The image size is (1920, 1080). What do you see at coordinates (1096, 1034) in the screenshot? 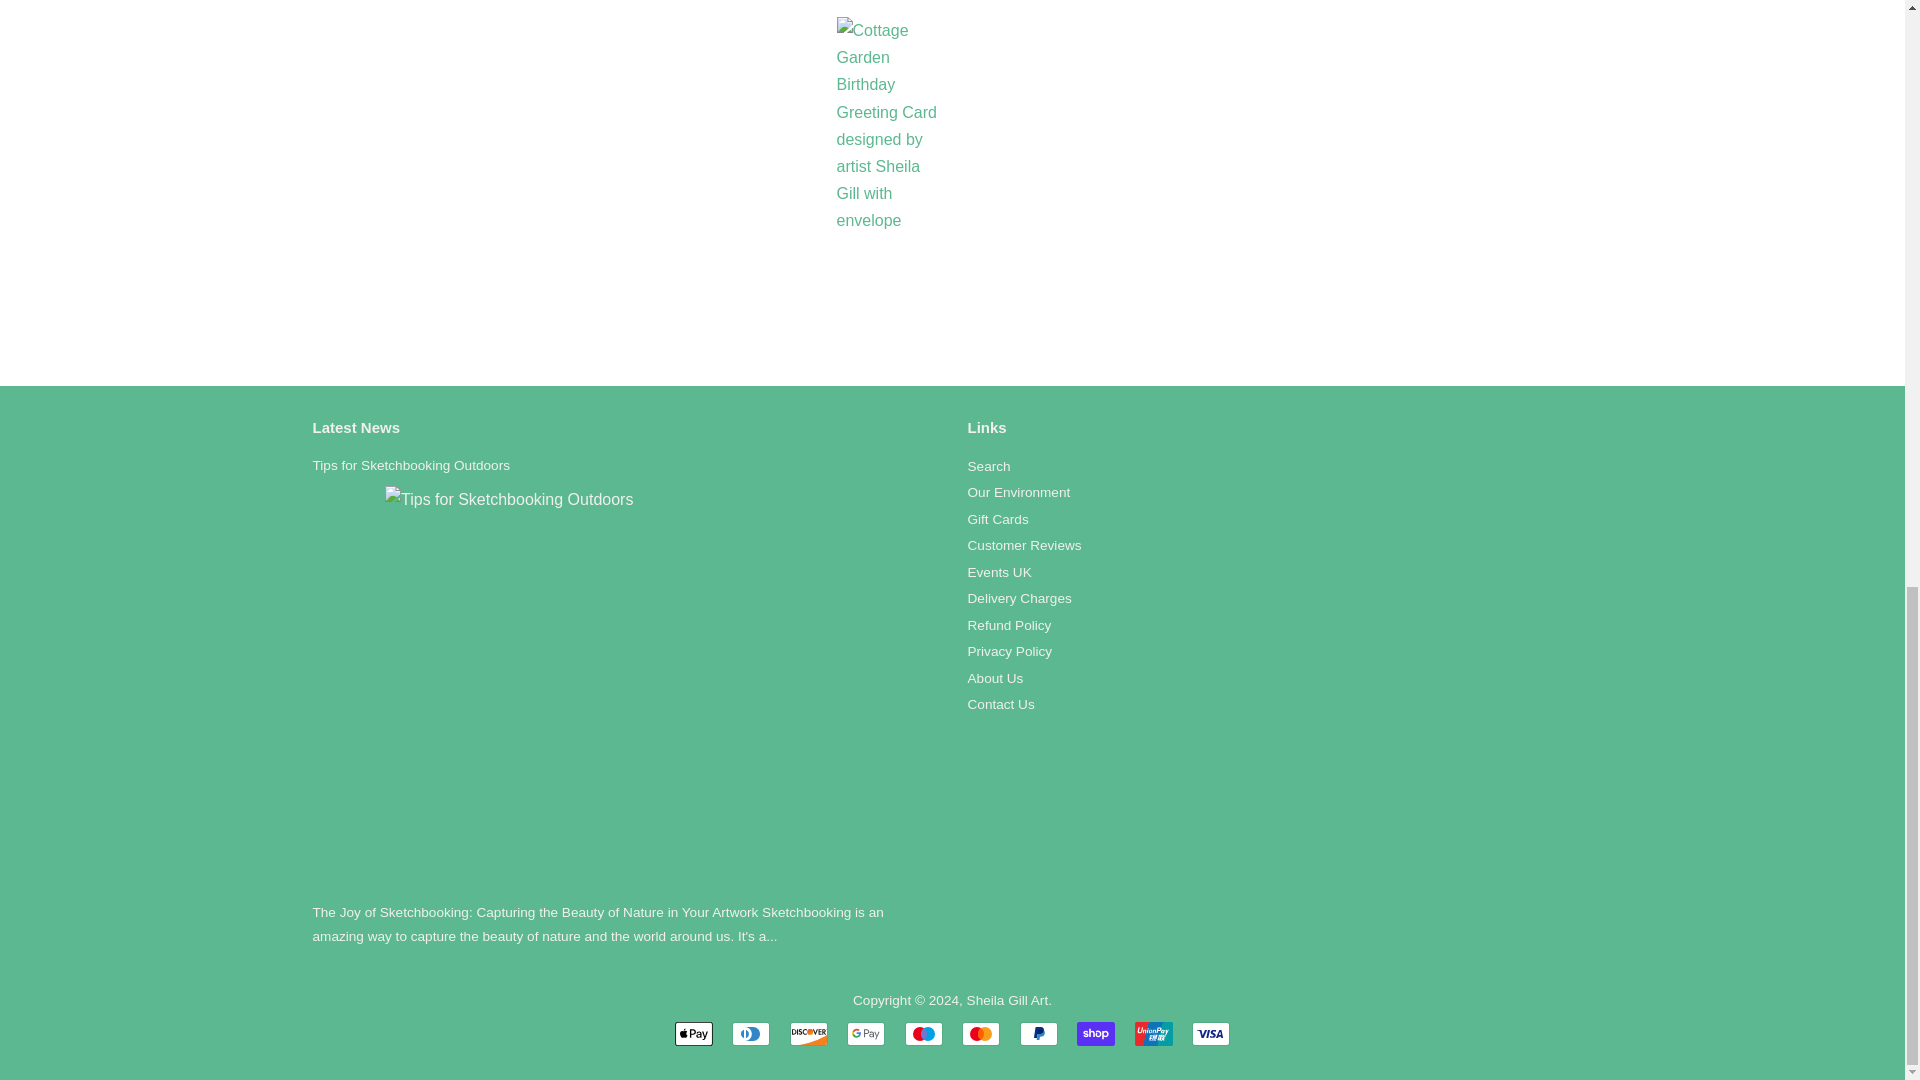
I see `Shop Pay` at bounding box center [1096, 1034].